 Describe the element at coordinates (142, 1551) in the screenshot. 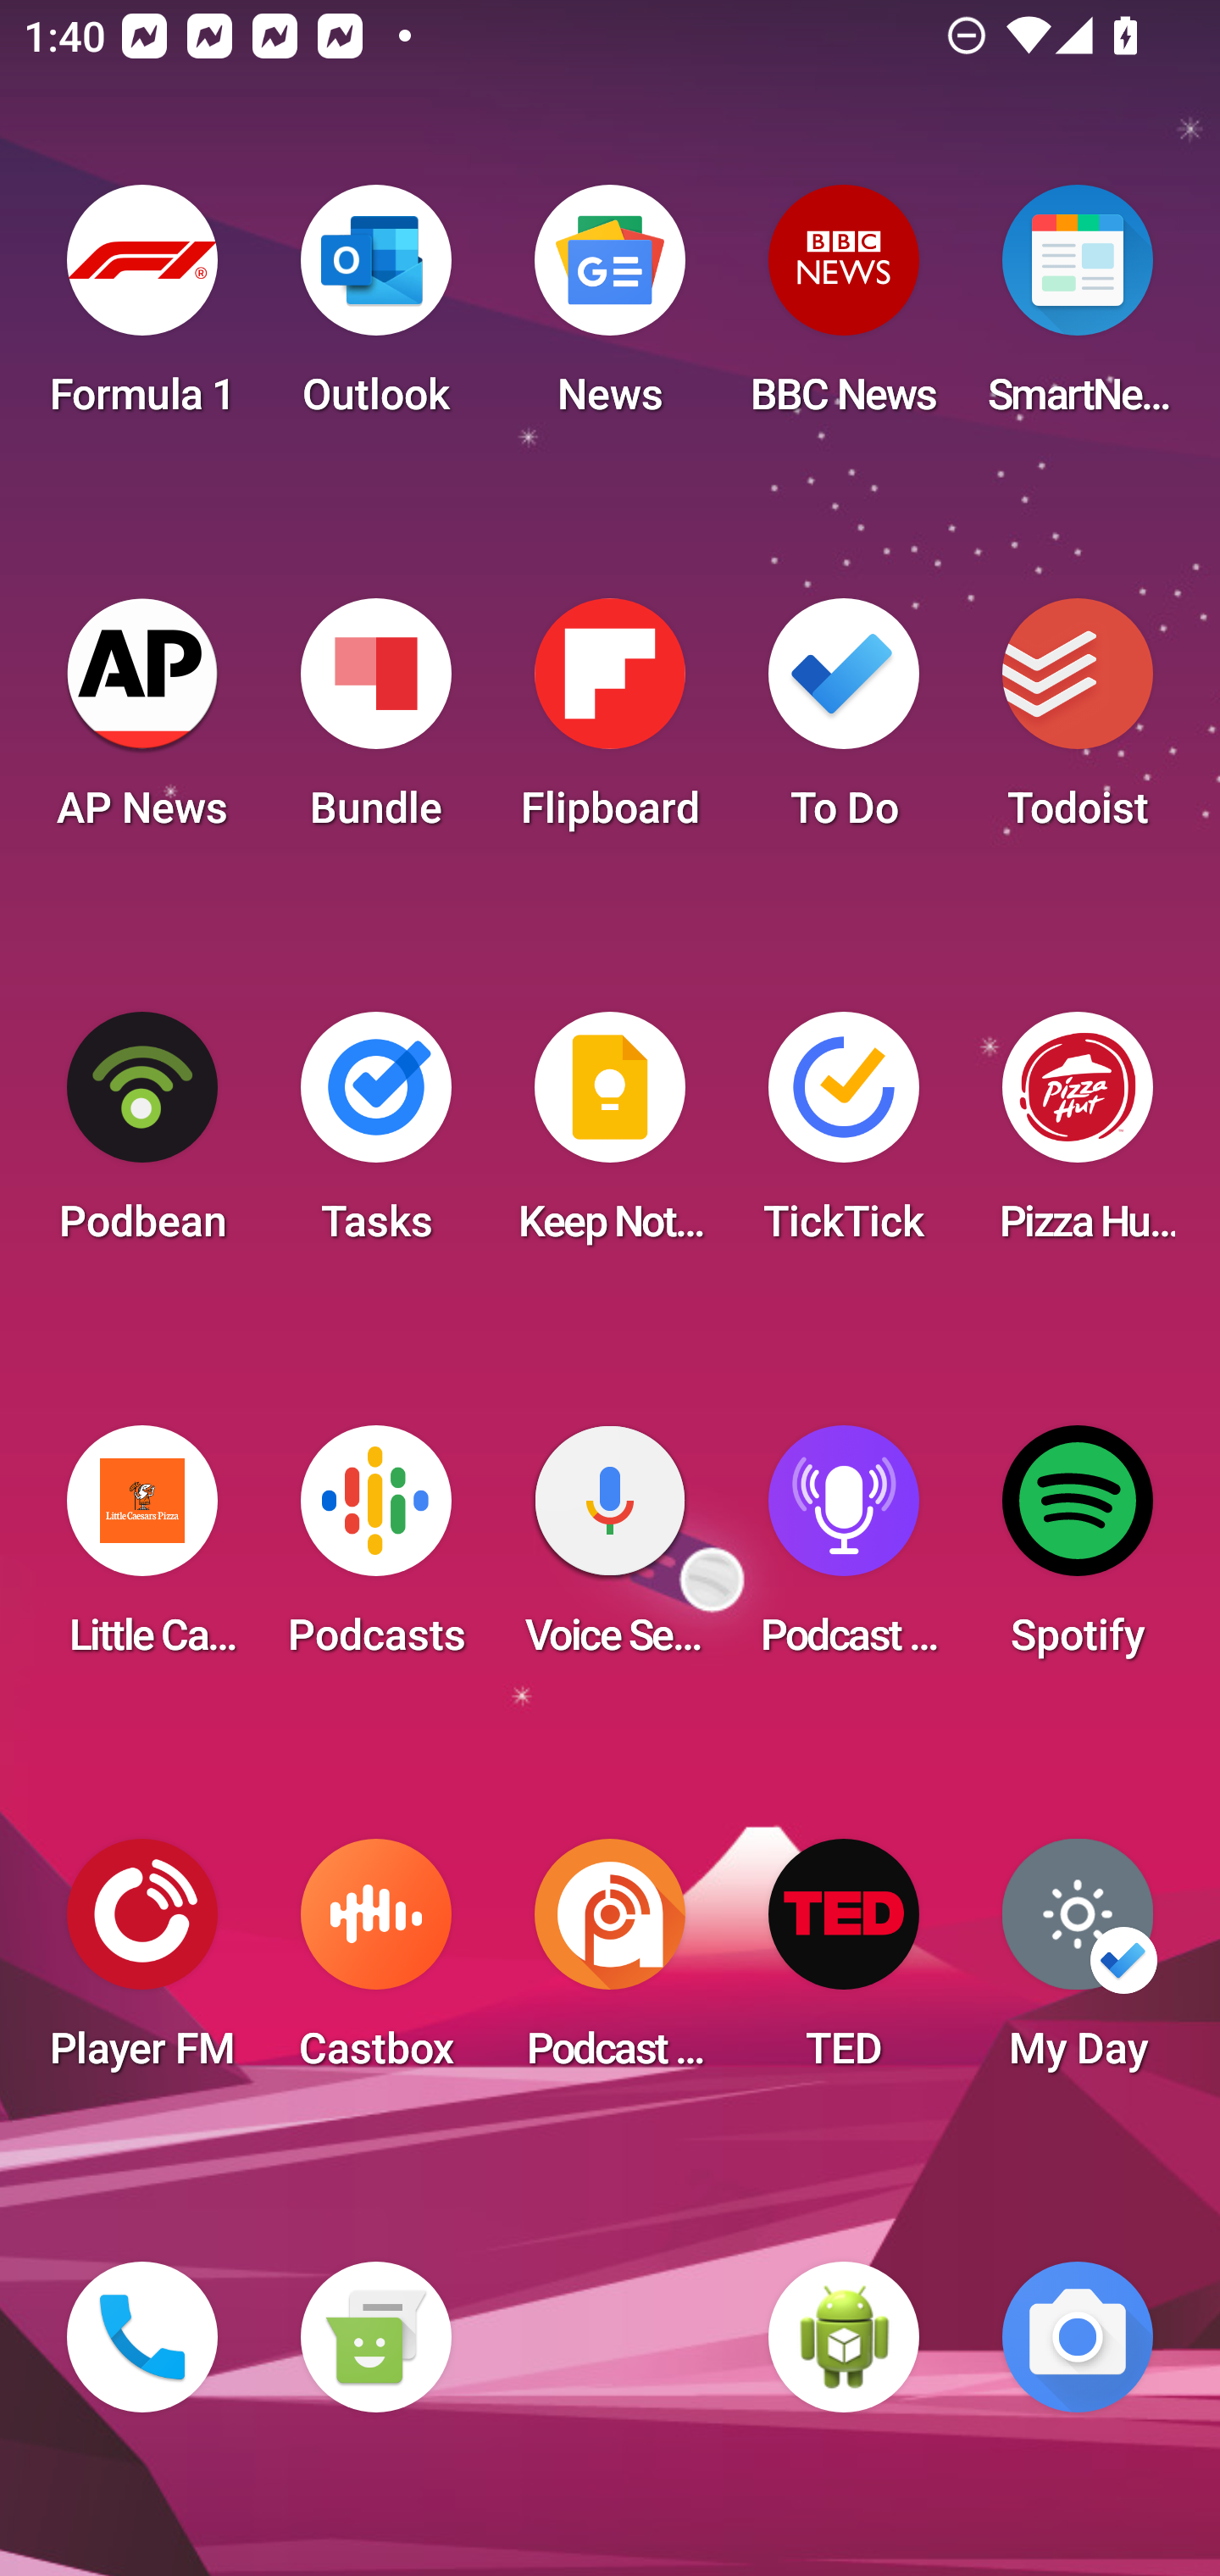

I see `Little Caesars Pizza` at that location.